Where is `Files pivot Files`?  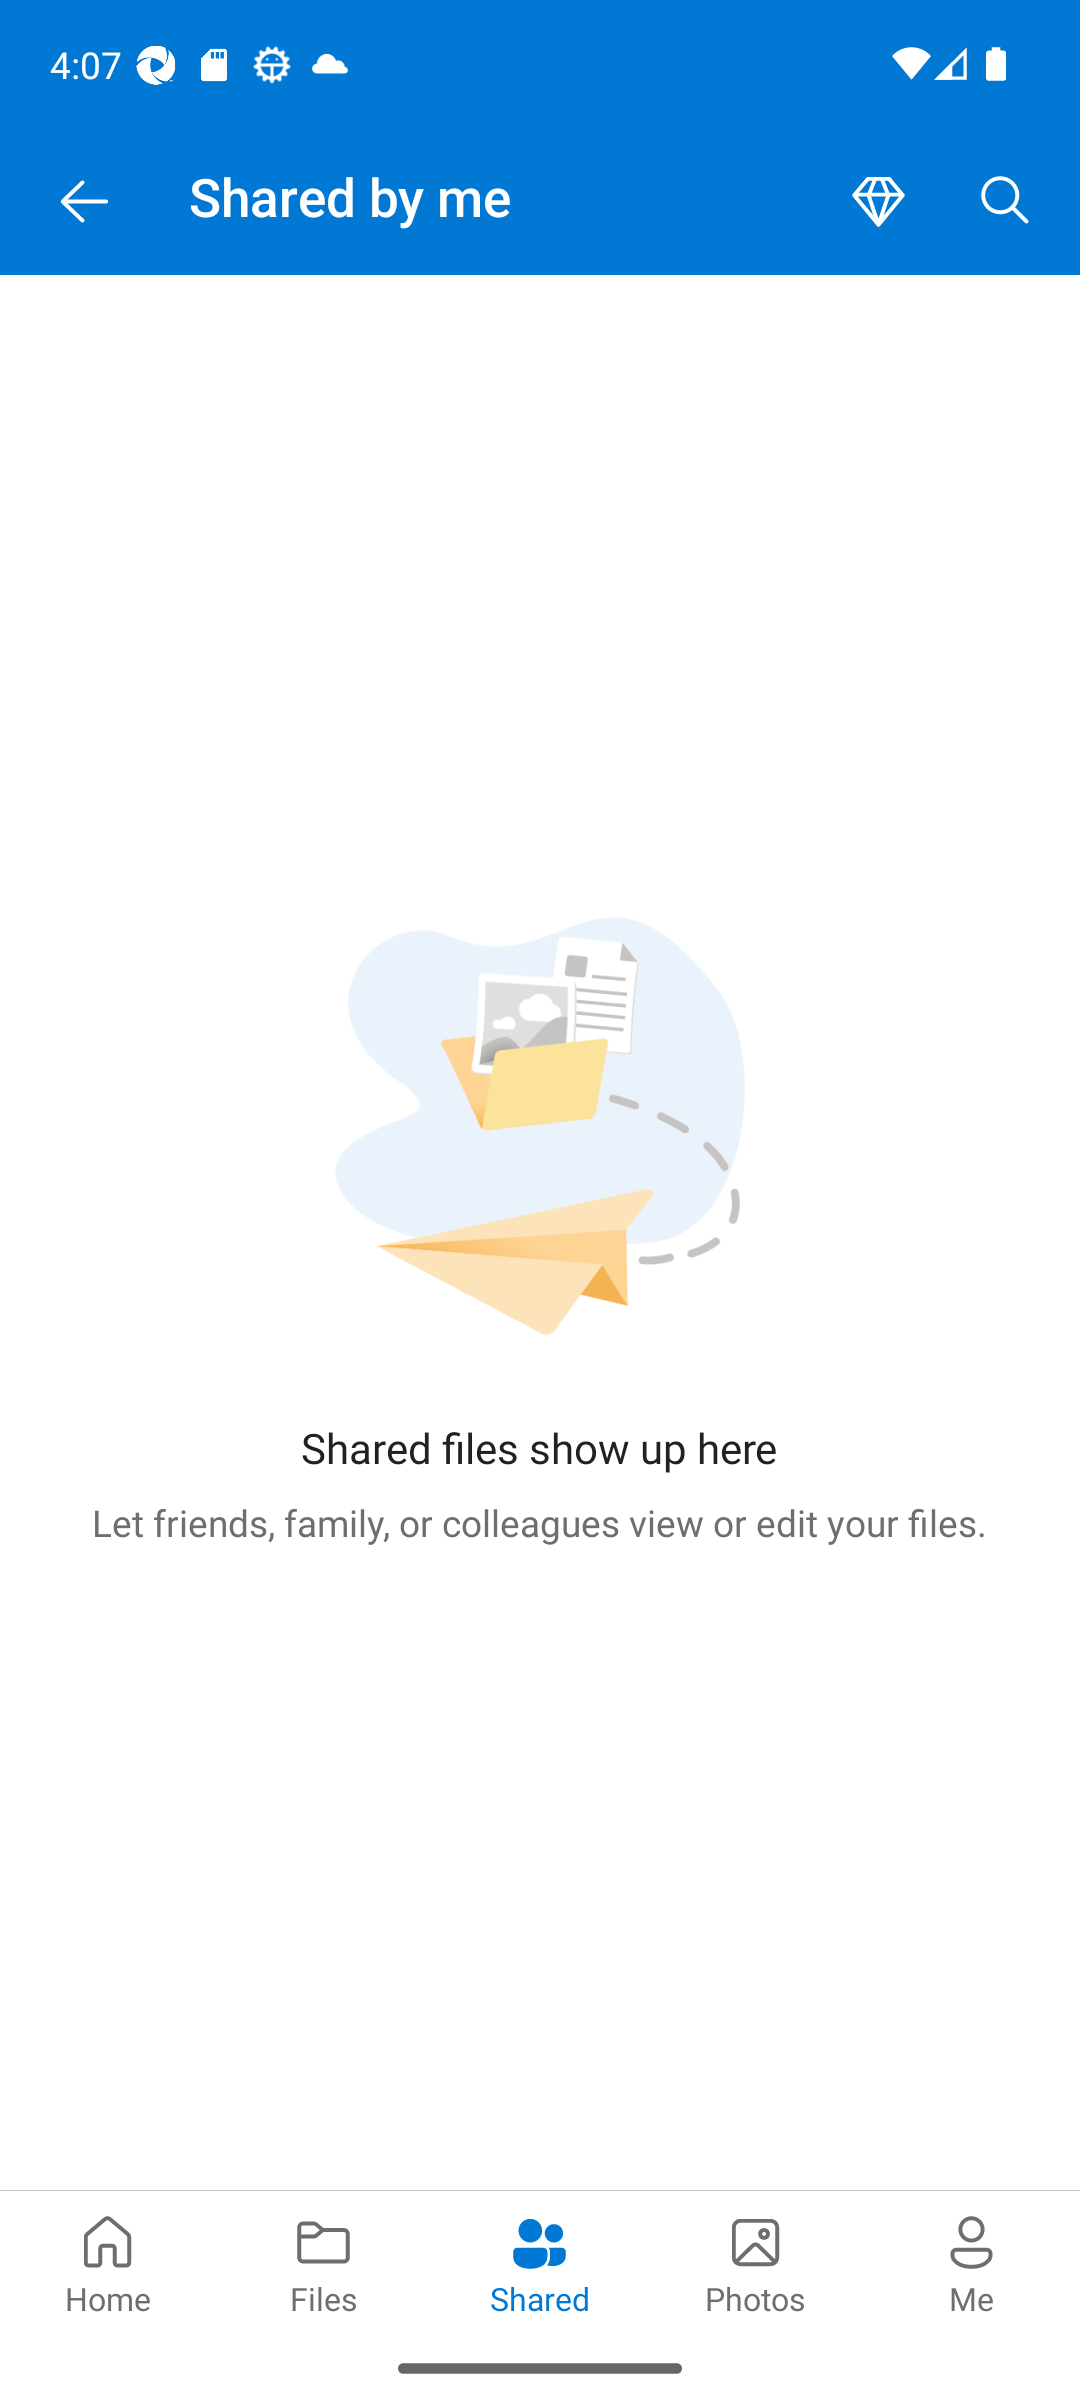
Files pivot Files is located at coordinates (324, 2262).